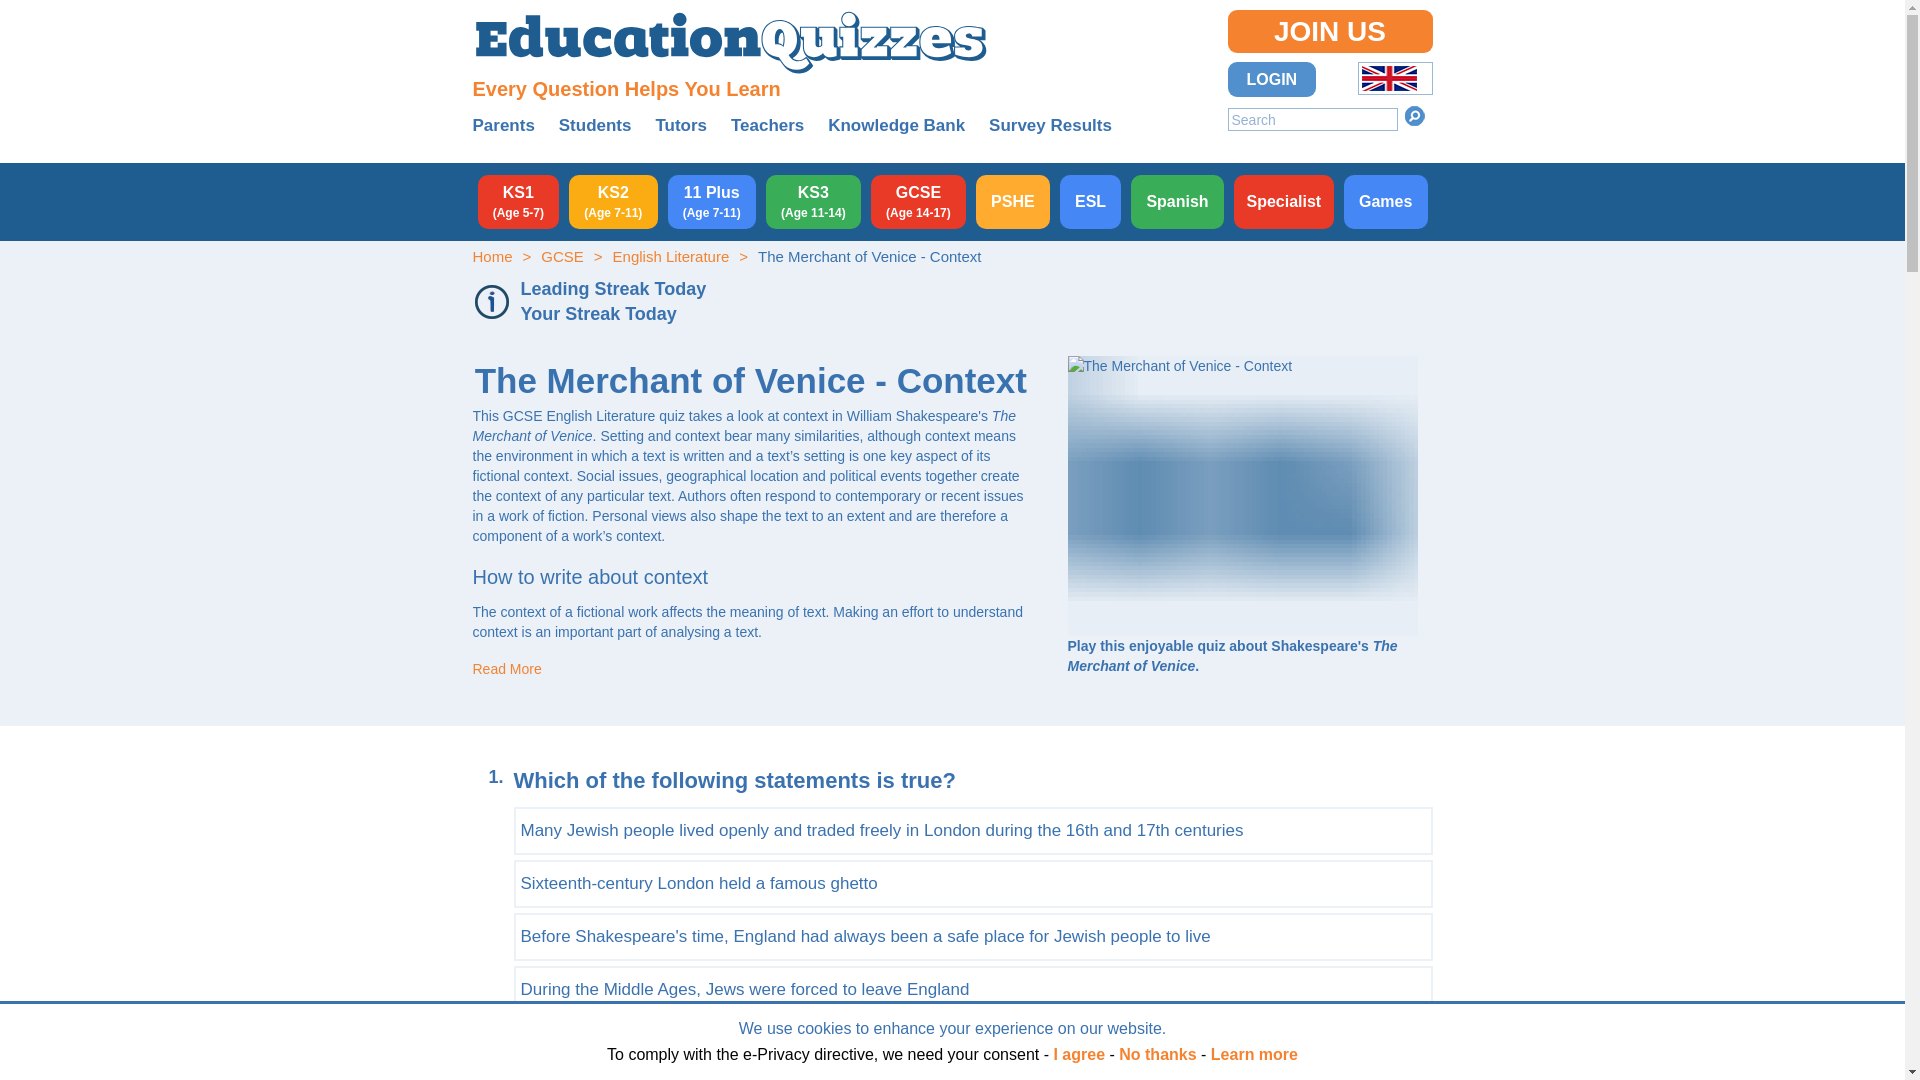  Describe the element at coordinates (1284, 201) in the screenshot. I see `Specialist` at that location.